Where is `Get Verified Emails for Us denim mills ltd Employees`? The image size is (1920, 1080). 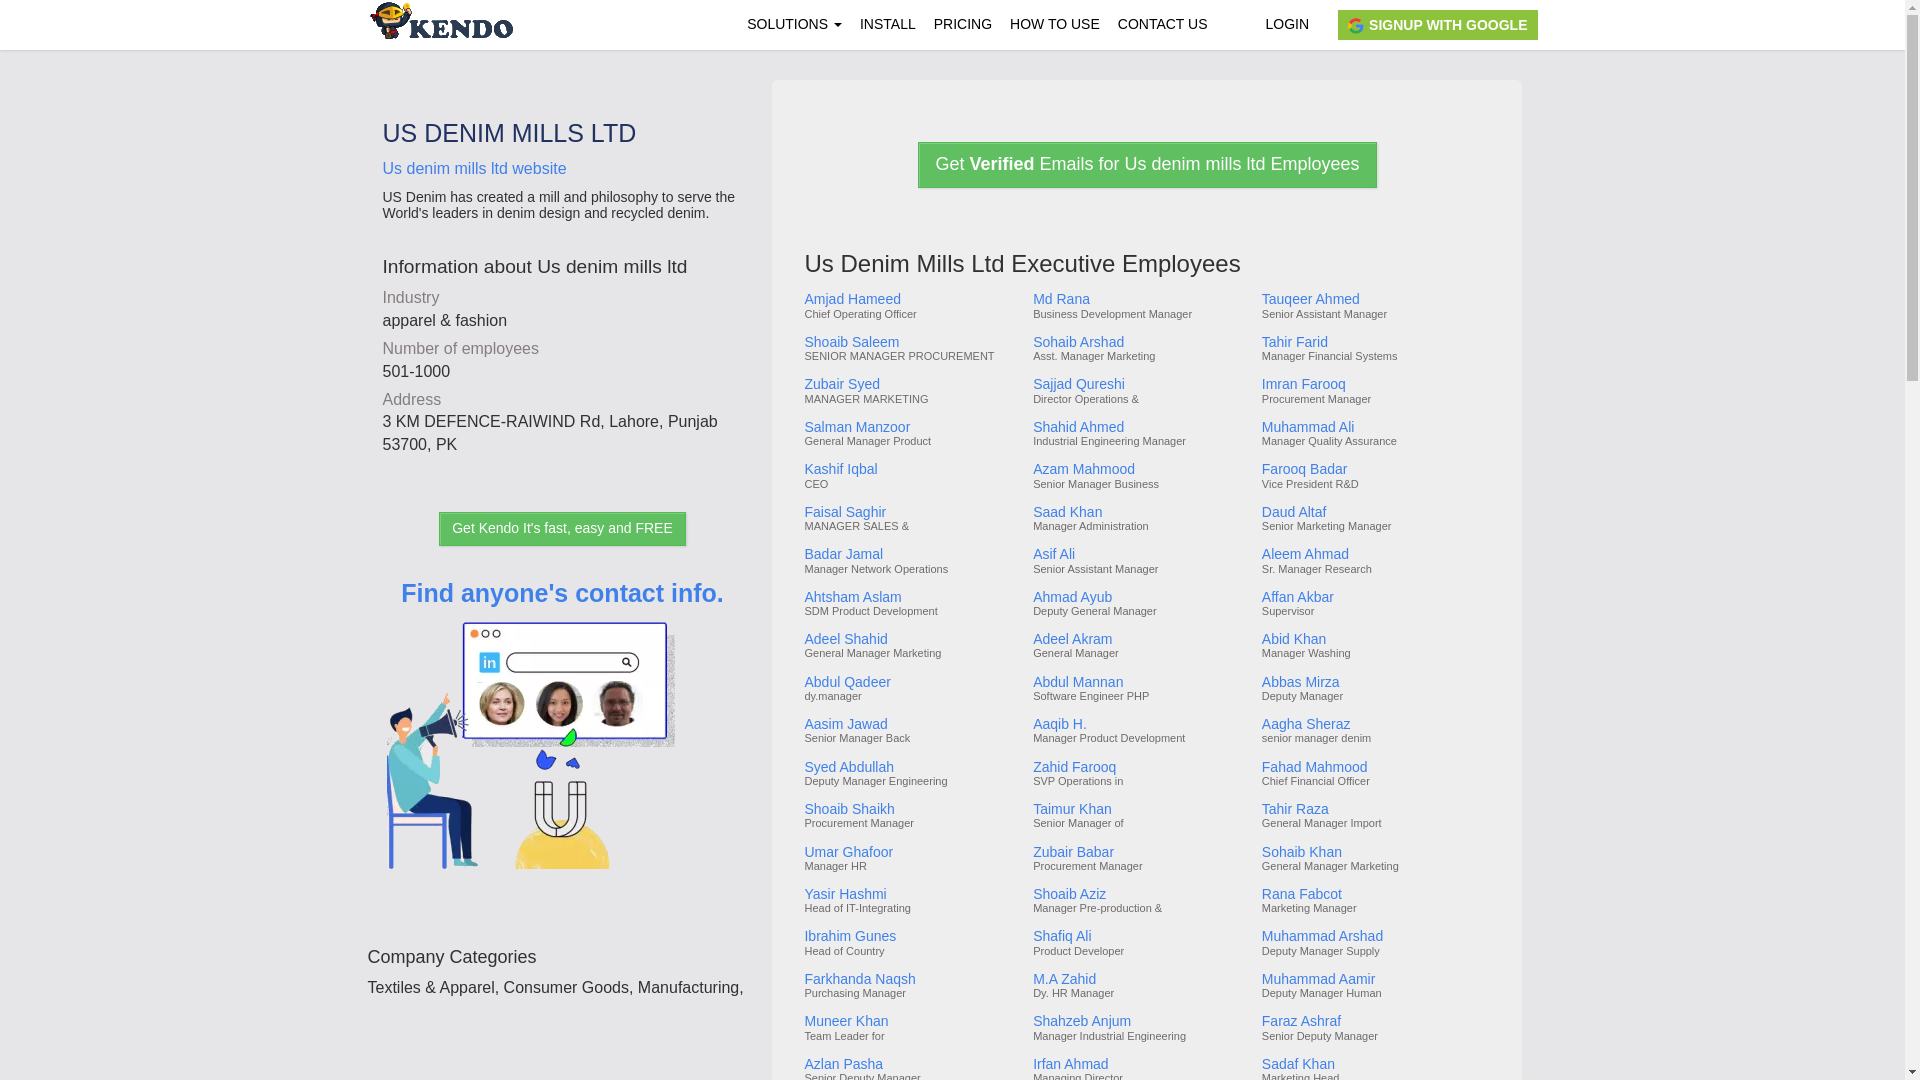
Get Verified Emails for Us denim mills ltd Employees is located at coordinates (1146, 164).